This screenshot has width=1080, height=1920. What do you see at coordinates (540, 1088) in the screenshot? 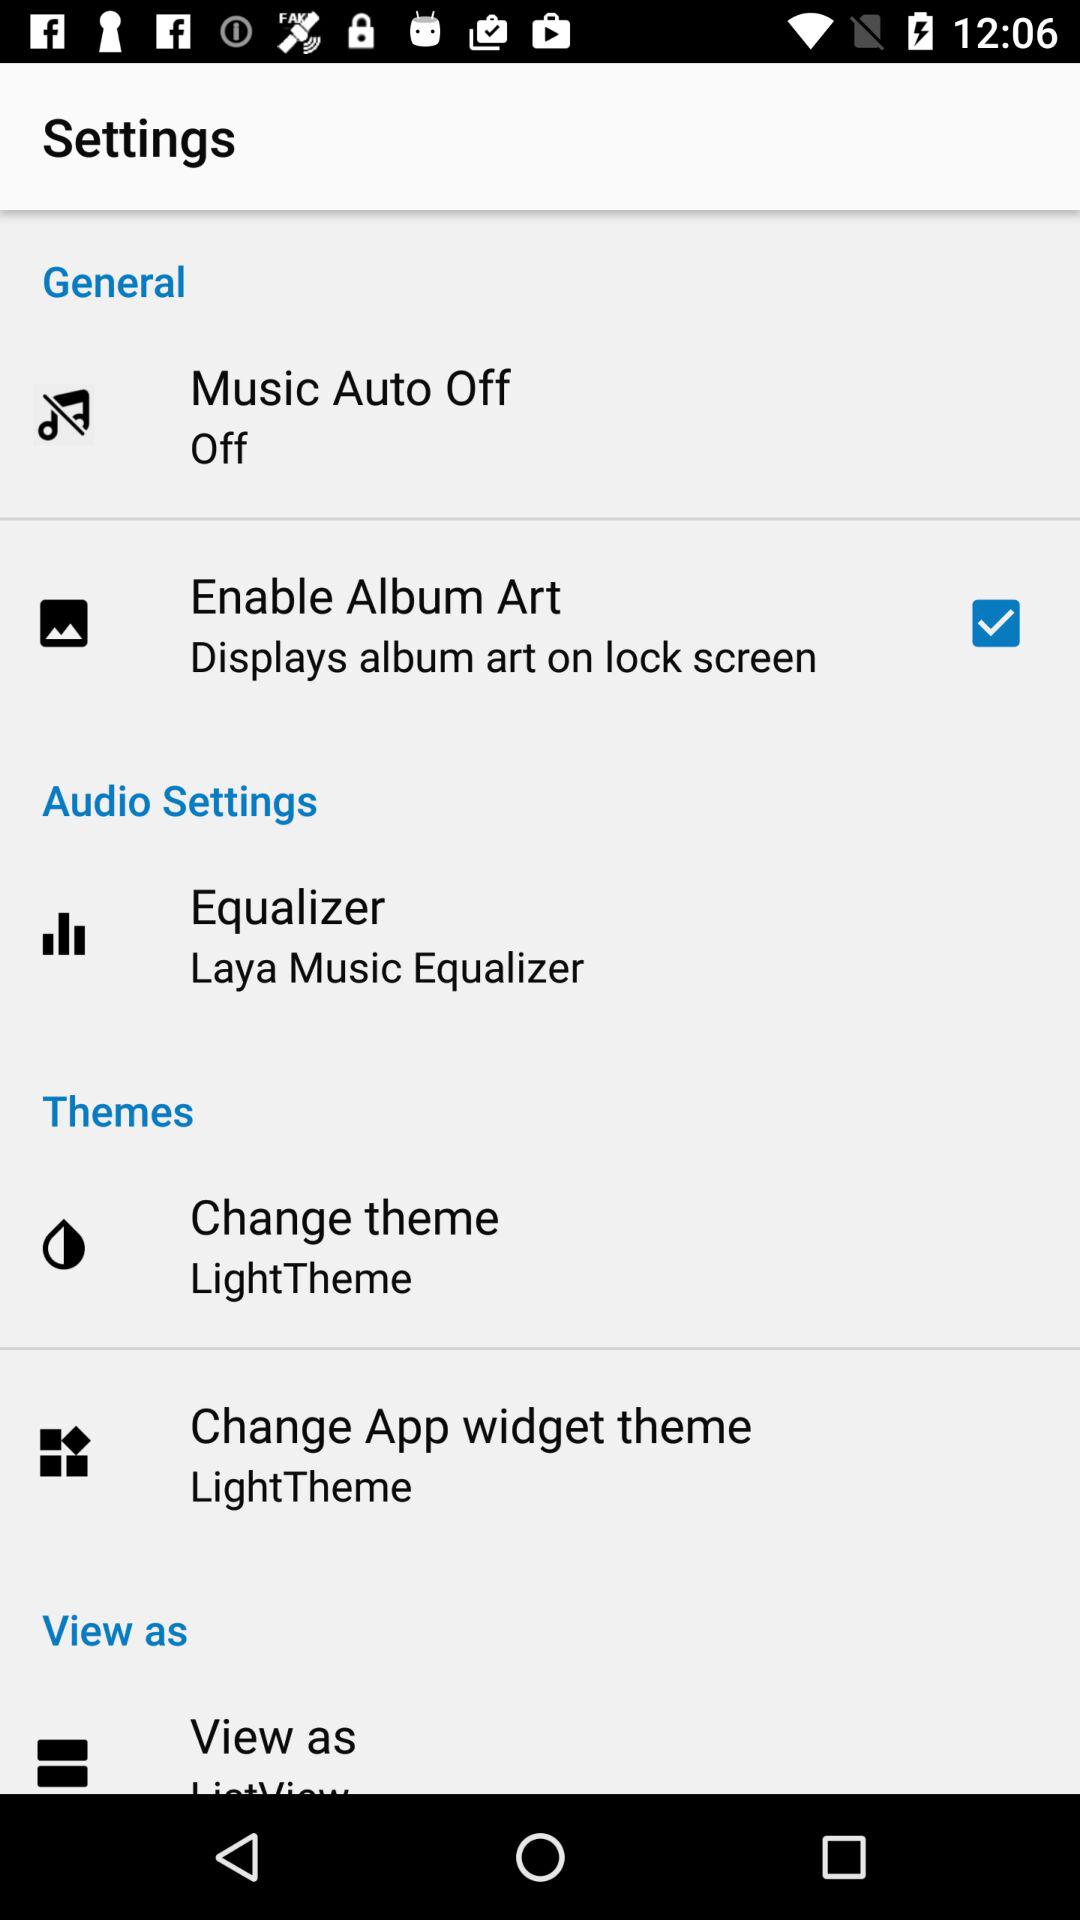
I see `flip to the themes icon` at bounding box center [540, 1088].